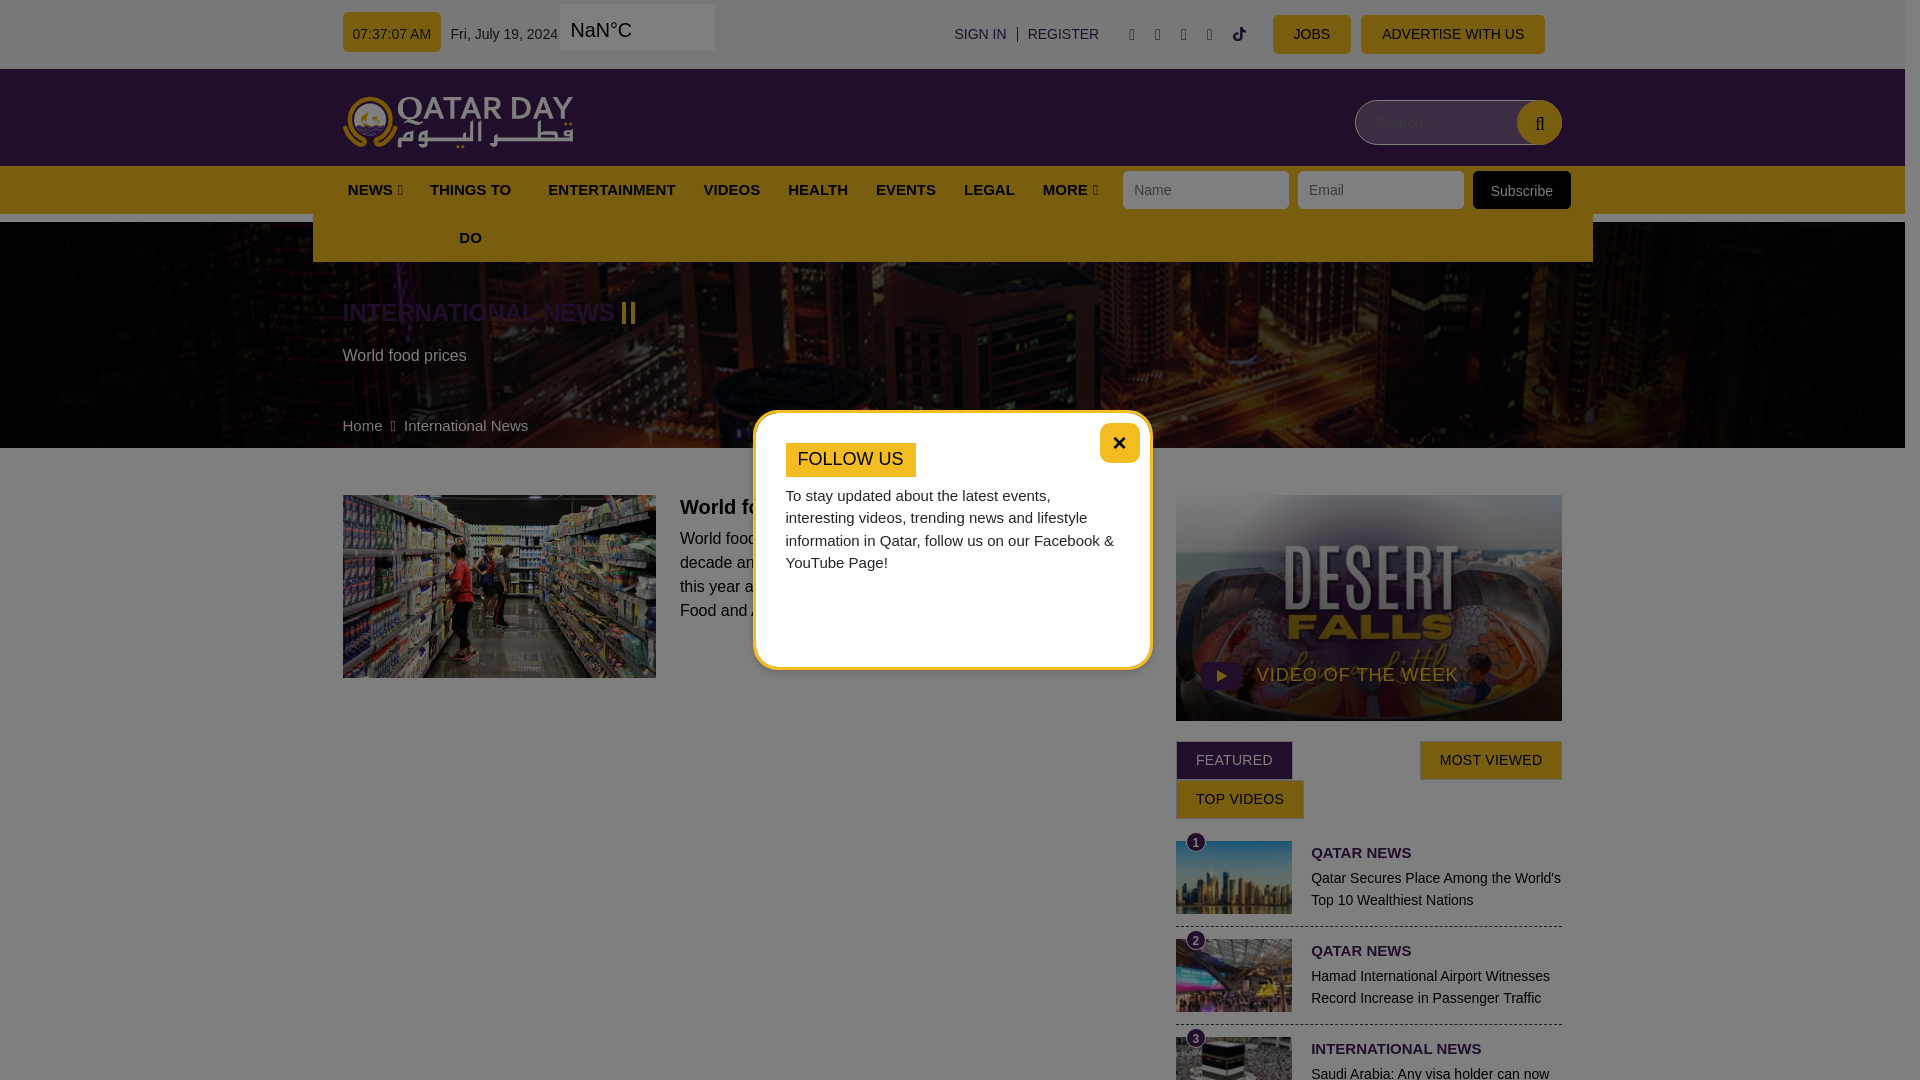  What do you see at coordinates (818, 190) in the screenshot?
I see `HEALTH` at bounding box center [818, 190].